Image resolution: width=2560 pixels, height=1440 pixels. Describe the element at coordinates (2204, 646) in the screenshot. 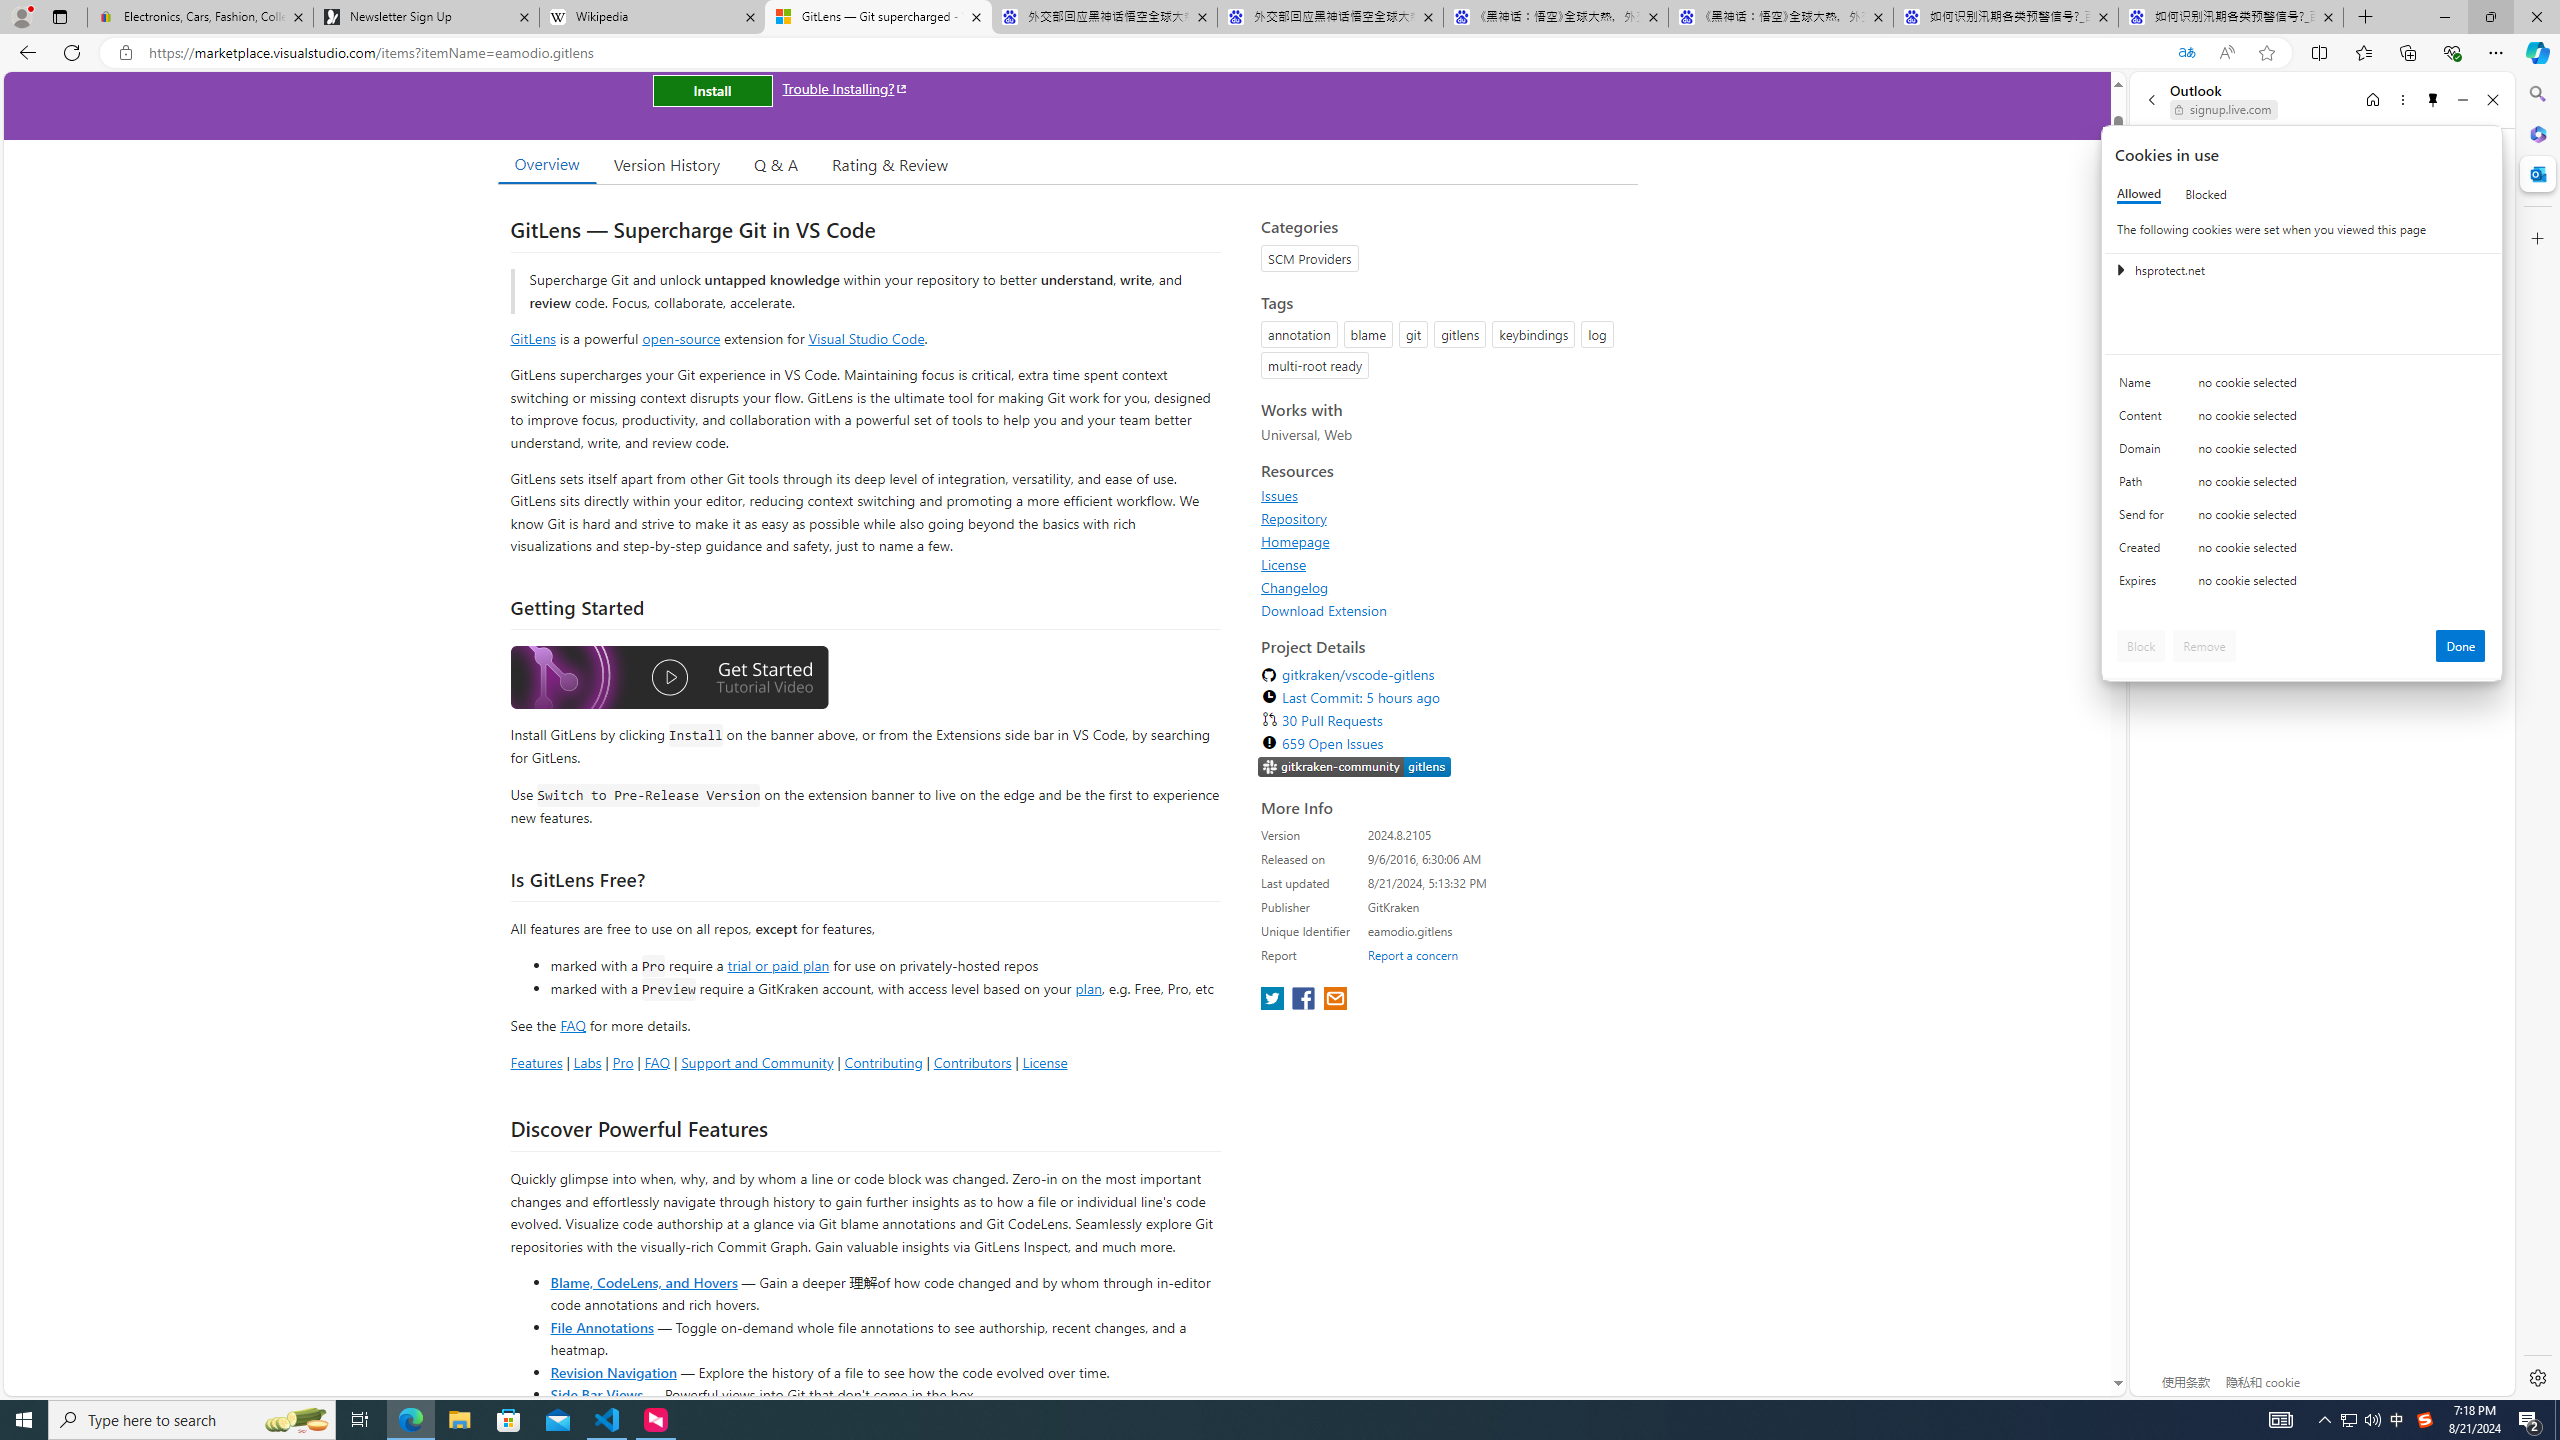

I see `Remove` at that location.